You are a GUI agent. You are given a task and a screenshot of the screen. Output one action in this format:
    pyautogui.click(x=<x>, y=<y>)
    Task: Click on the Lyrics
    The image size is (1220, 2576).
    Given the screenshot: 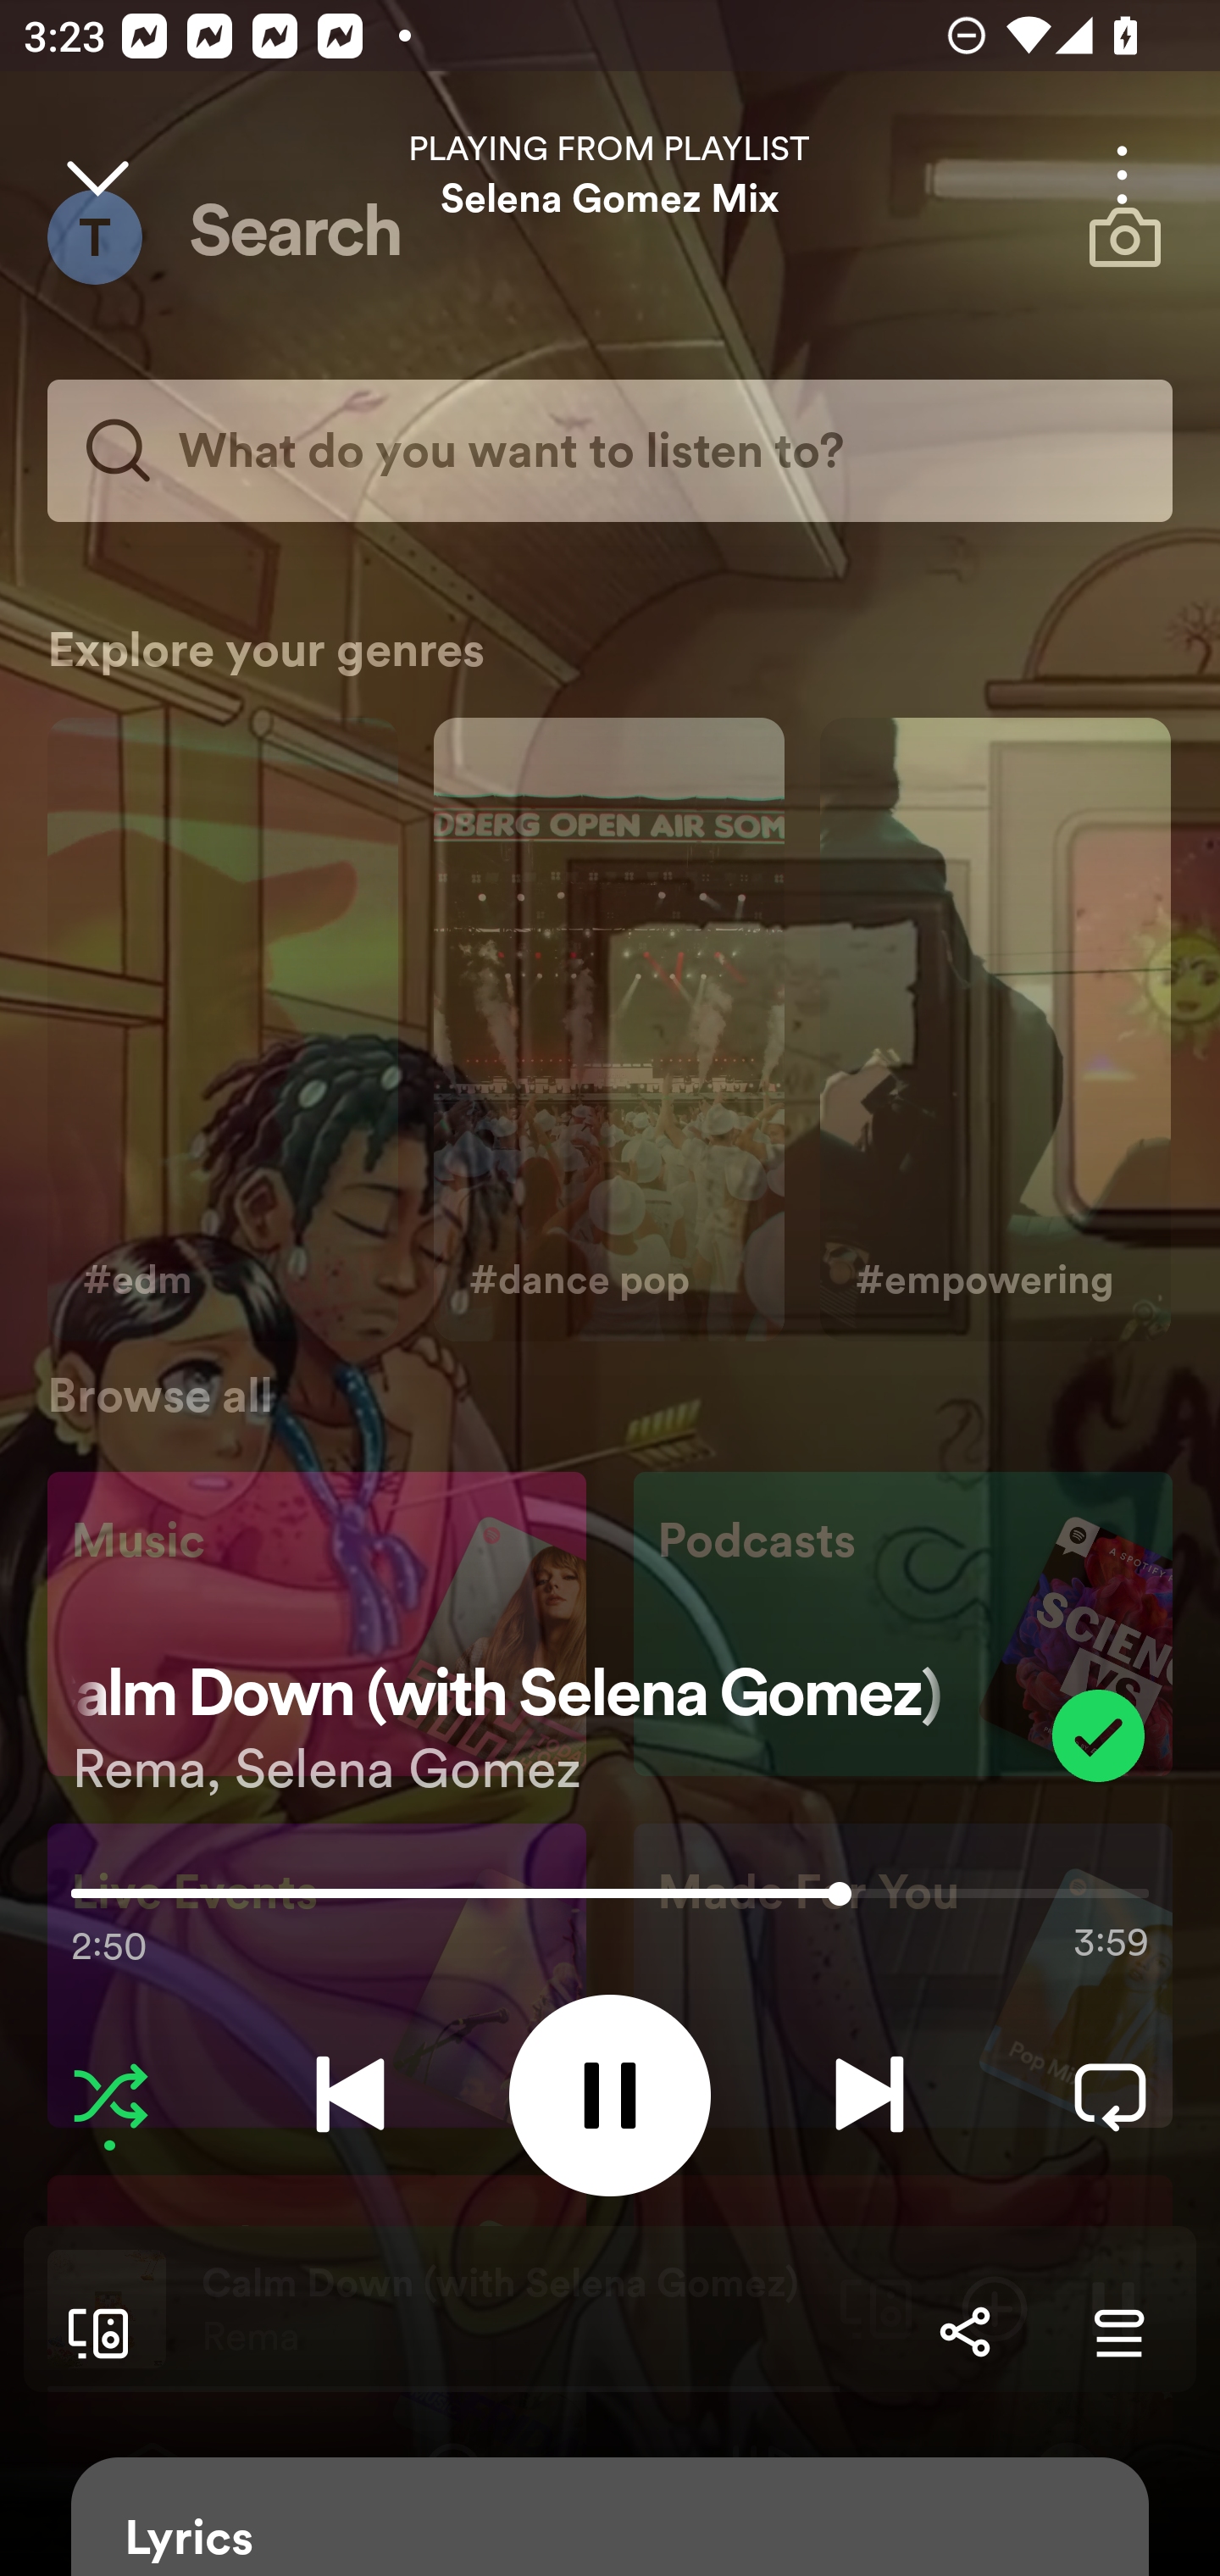 What is the action you would take?
    pyautogui.click(x=610, y=2517)
    